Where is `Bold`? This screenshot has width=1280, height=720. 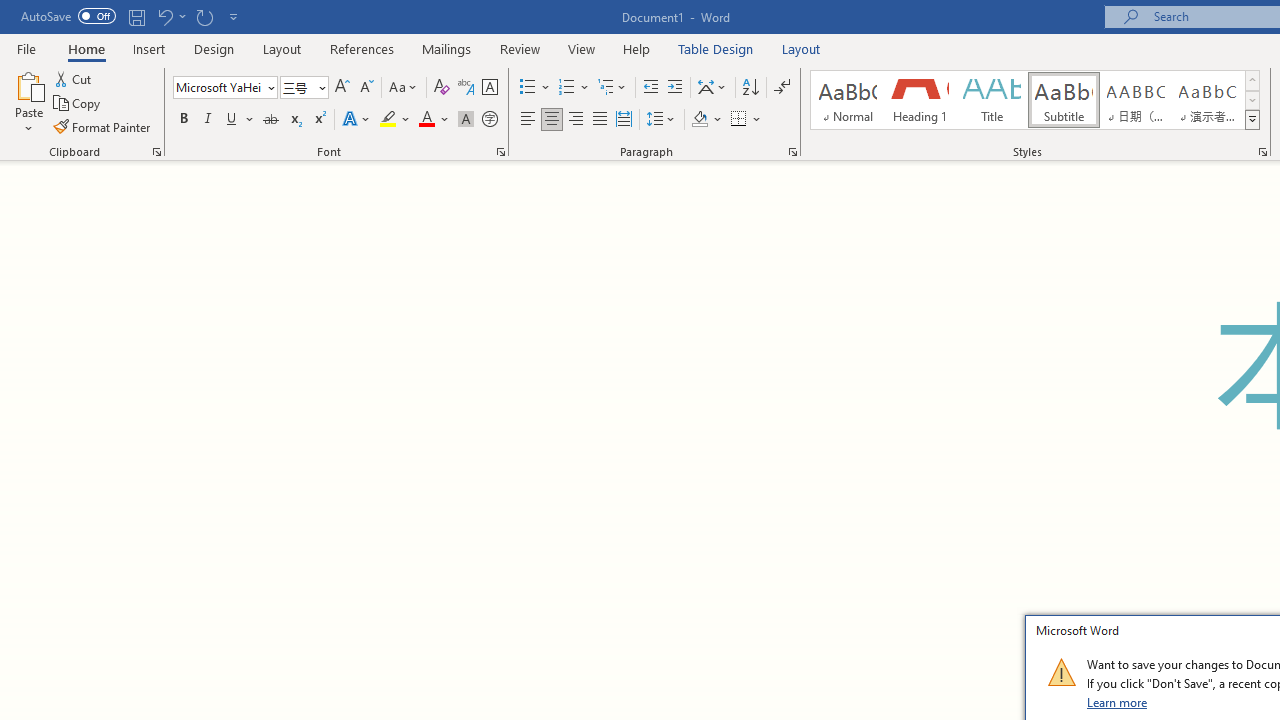 Bold is located at coordinates (183, 120).